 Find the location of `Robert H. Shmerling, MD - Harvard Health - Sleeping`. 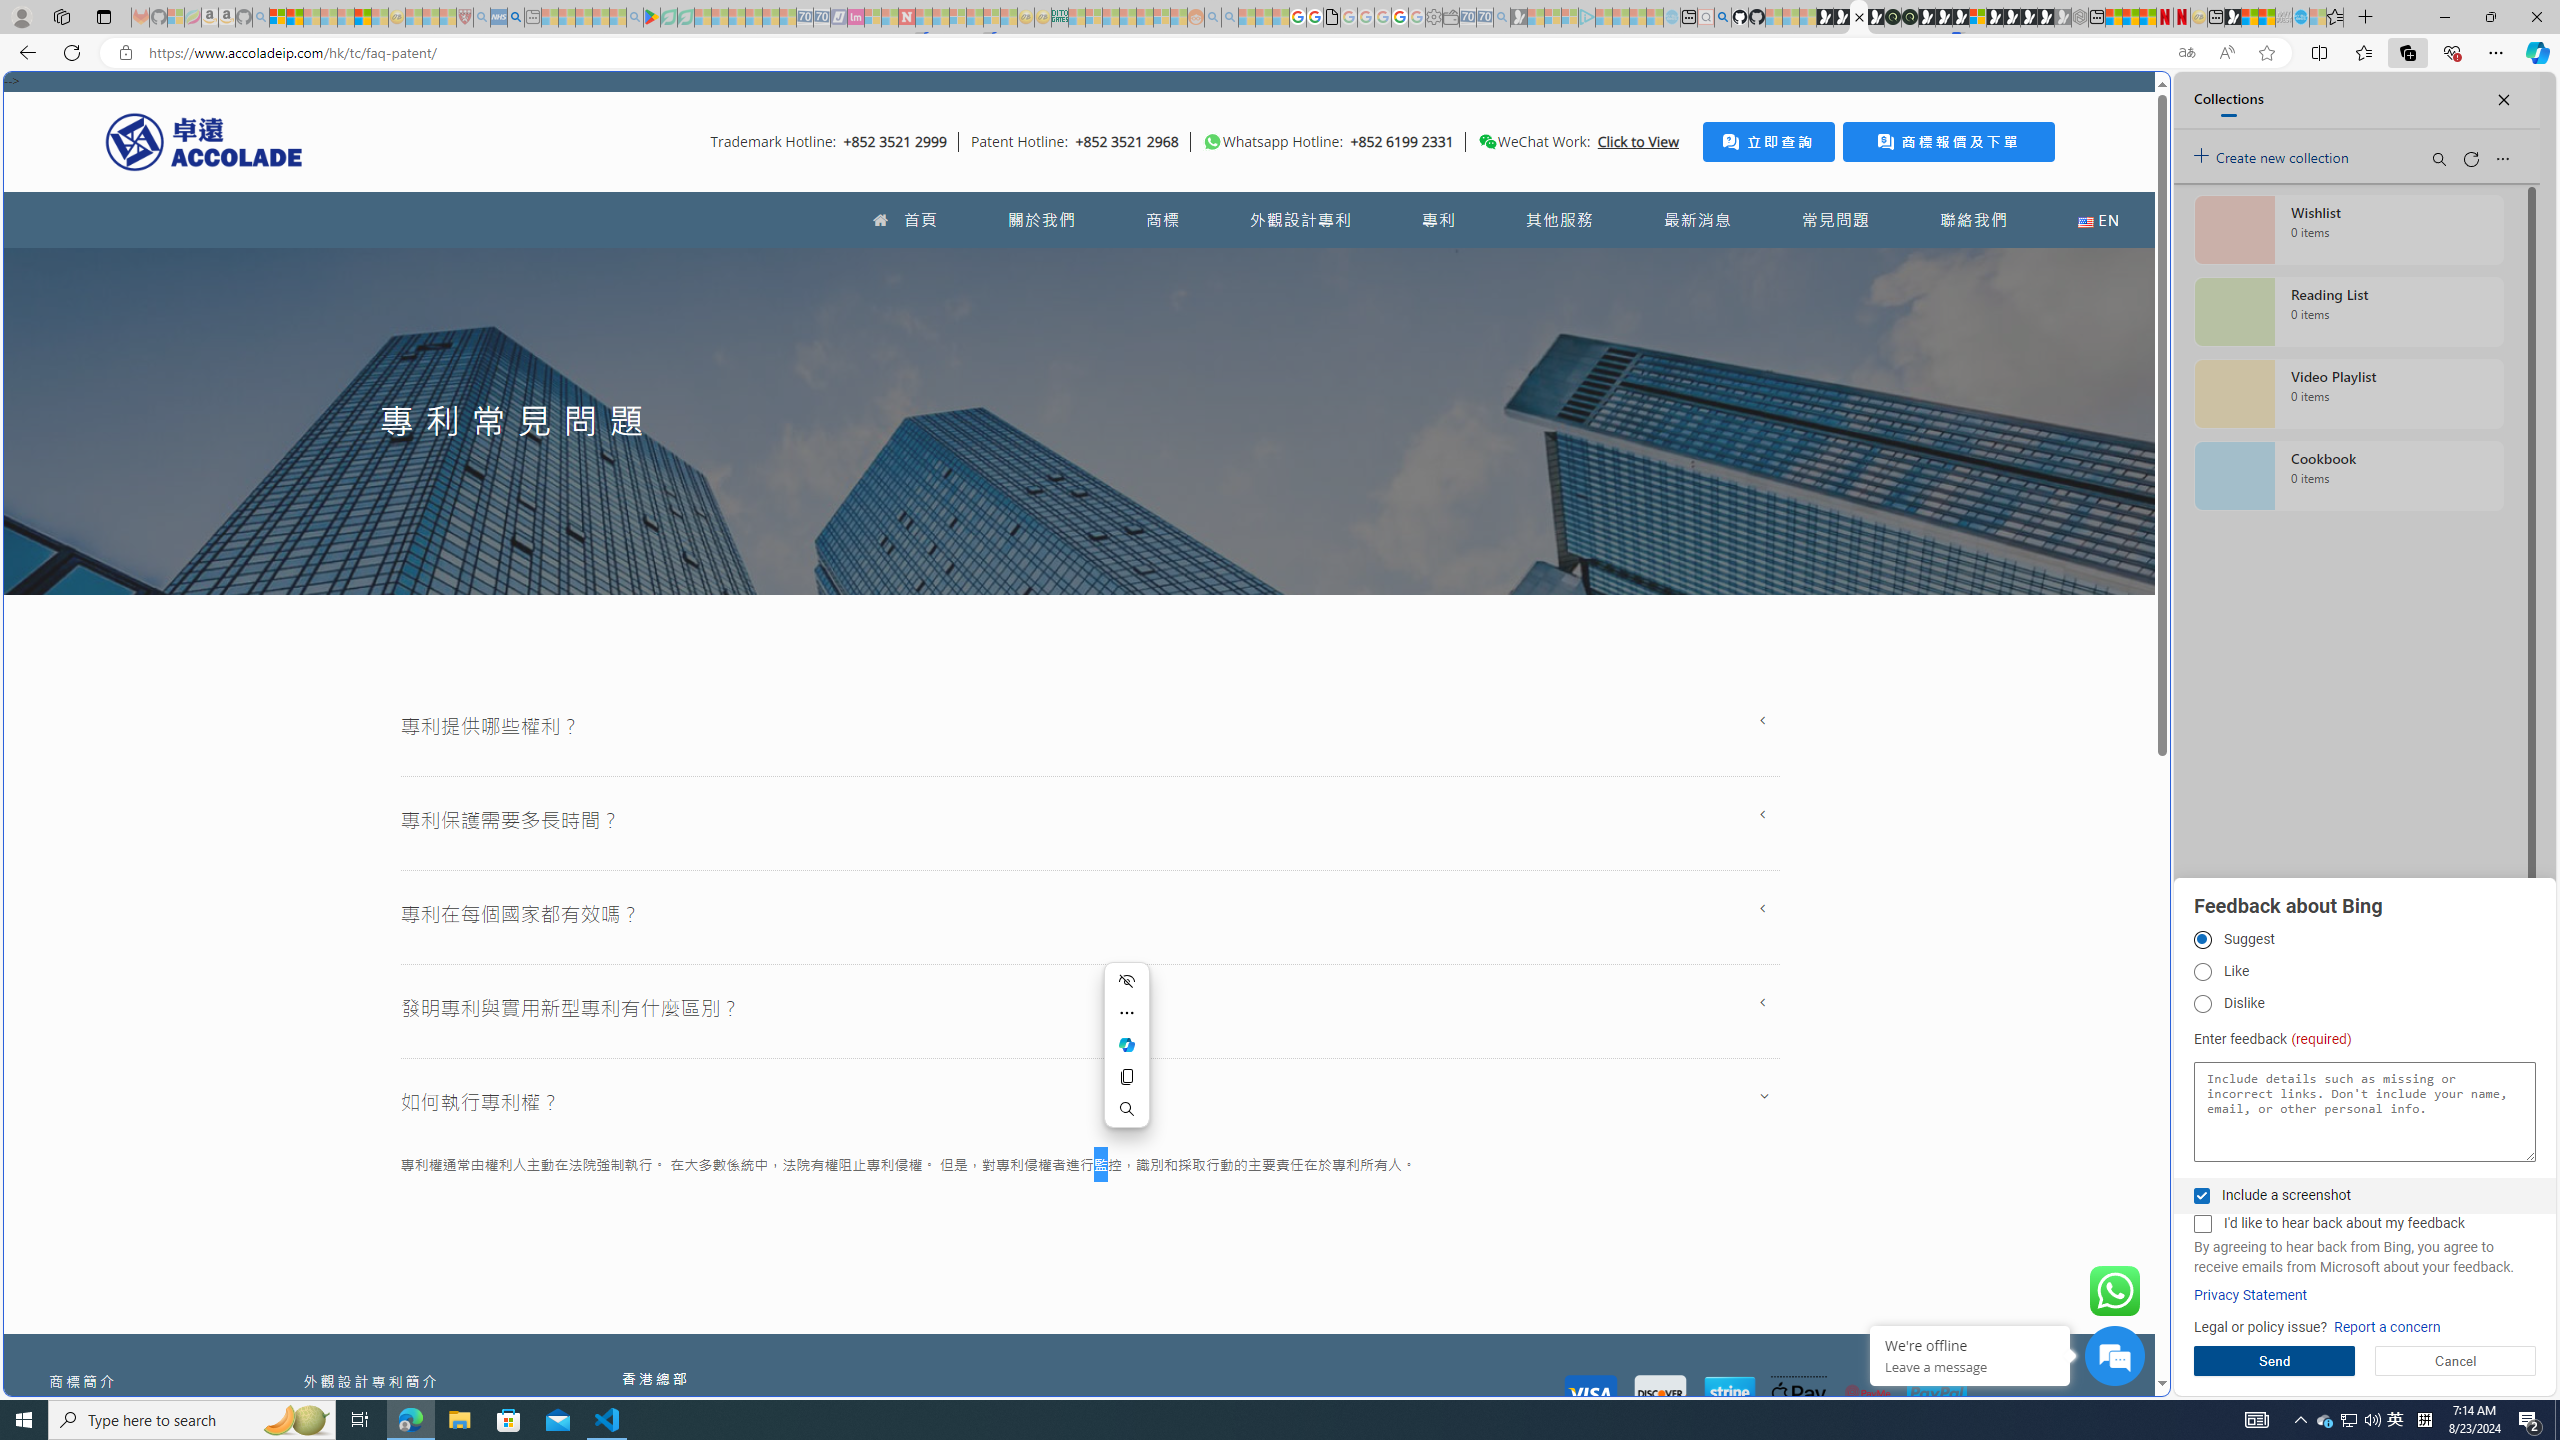

Robert H. Shmerling, MD - Harvard Health - Sleeping is located at coordinates (464, 17).